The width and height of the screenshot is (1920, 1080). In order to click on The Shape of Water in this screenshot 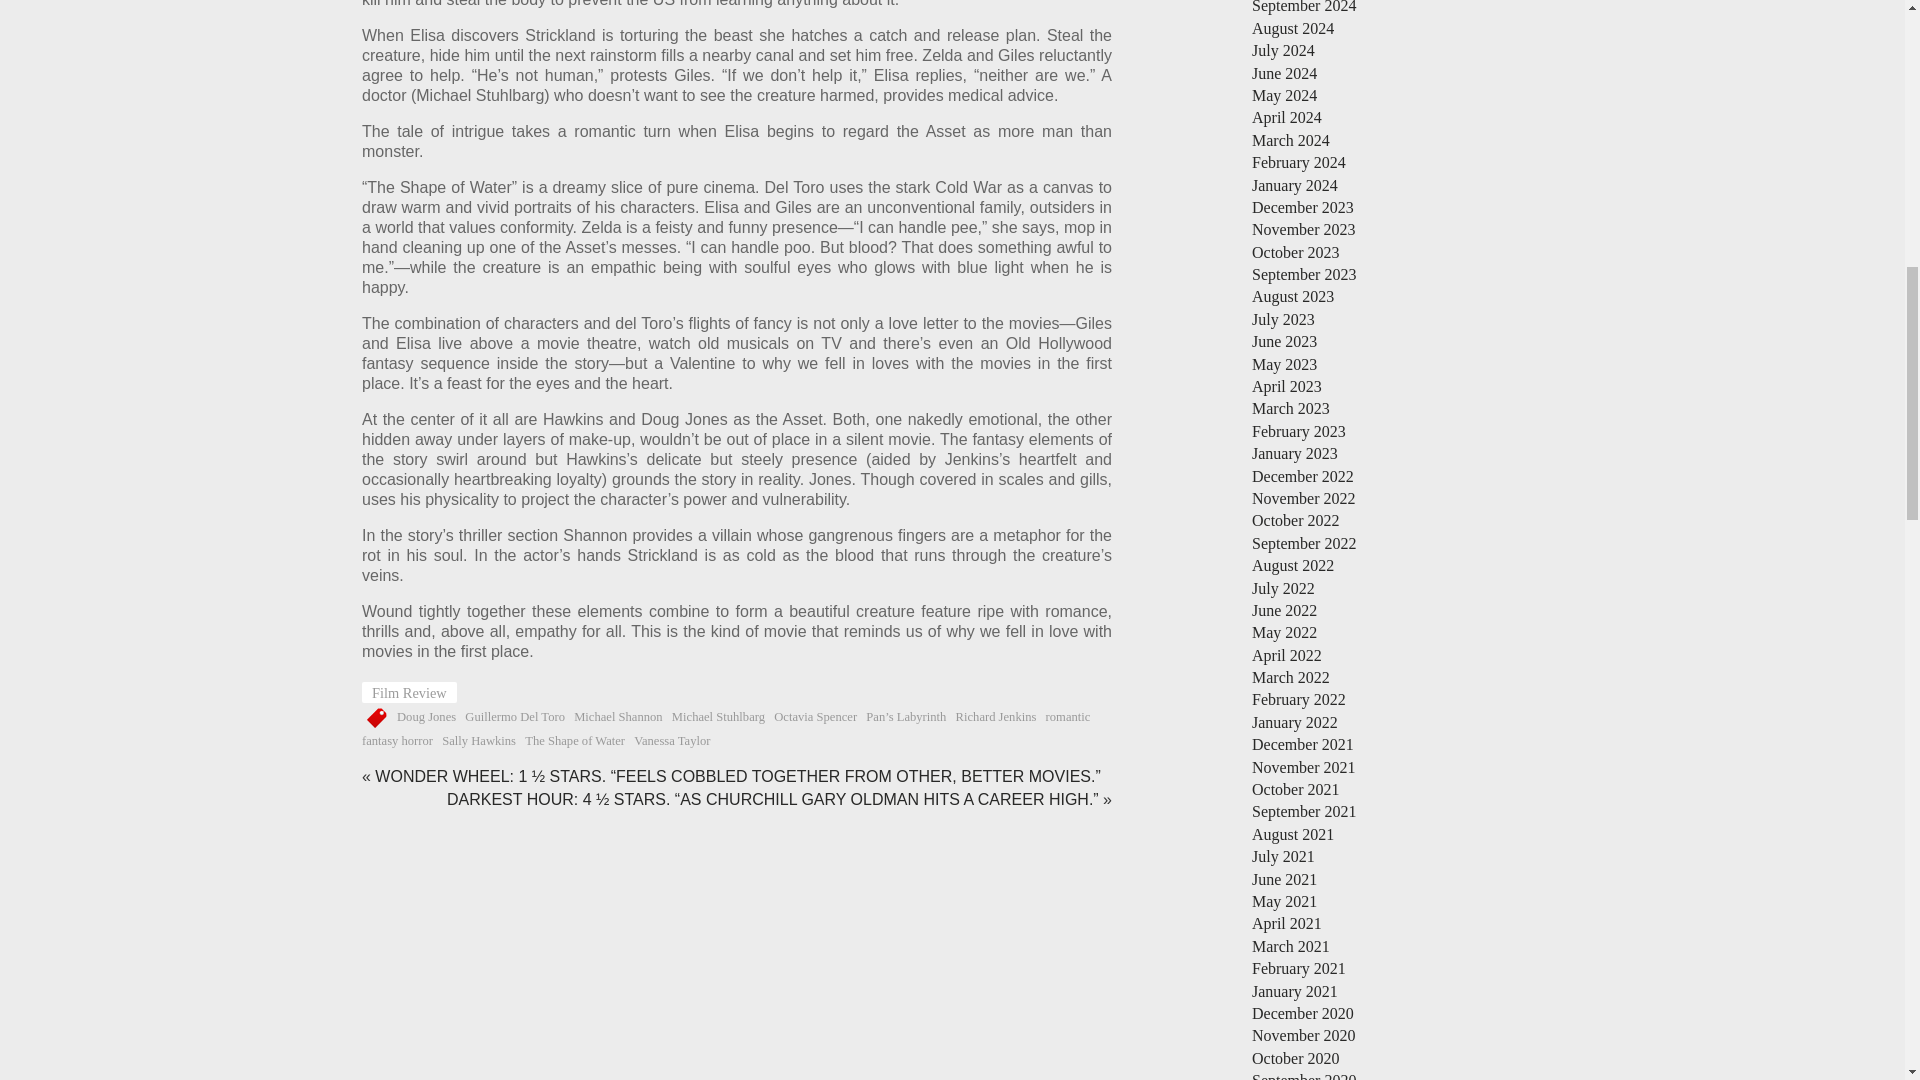, I will do `click(574, 741)`.